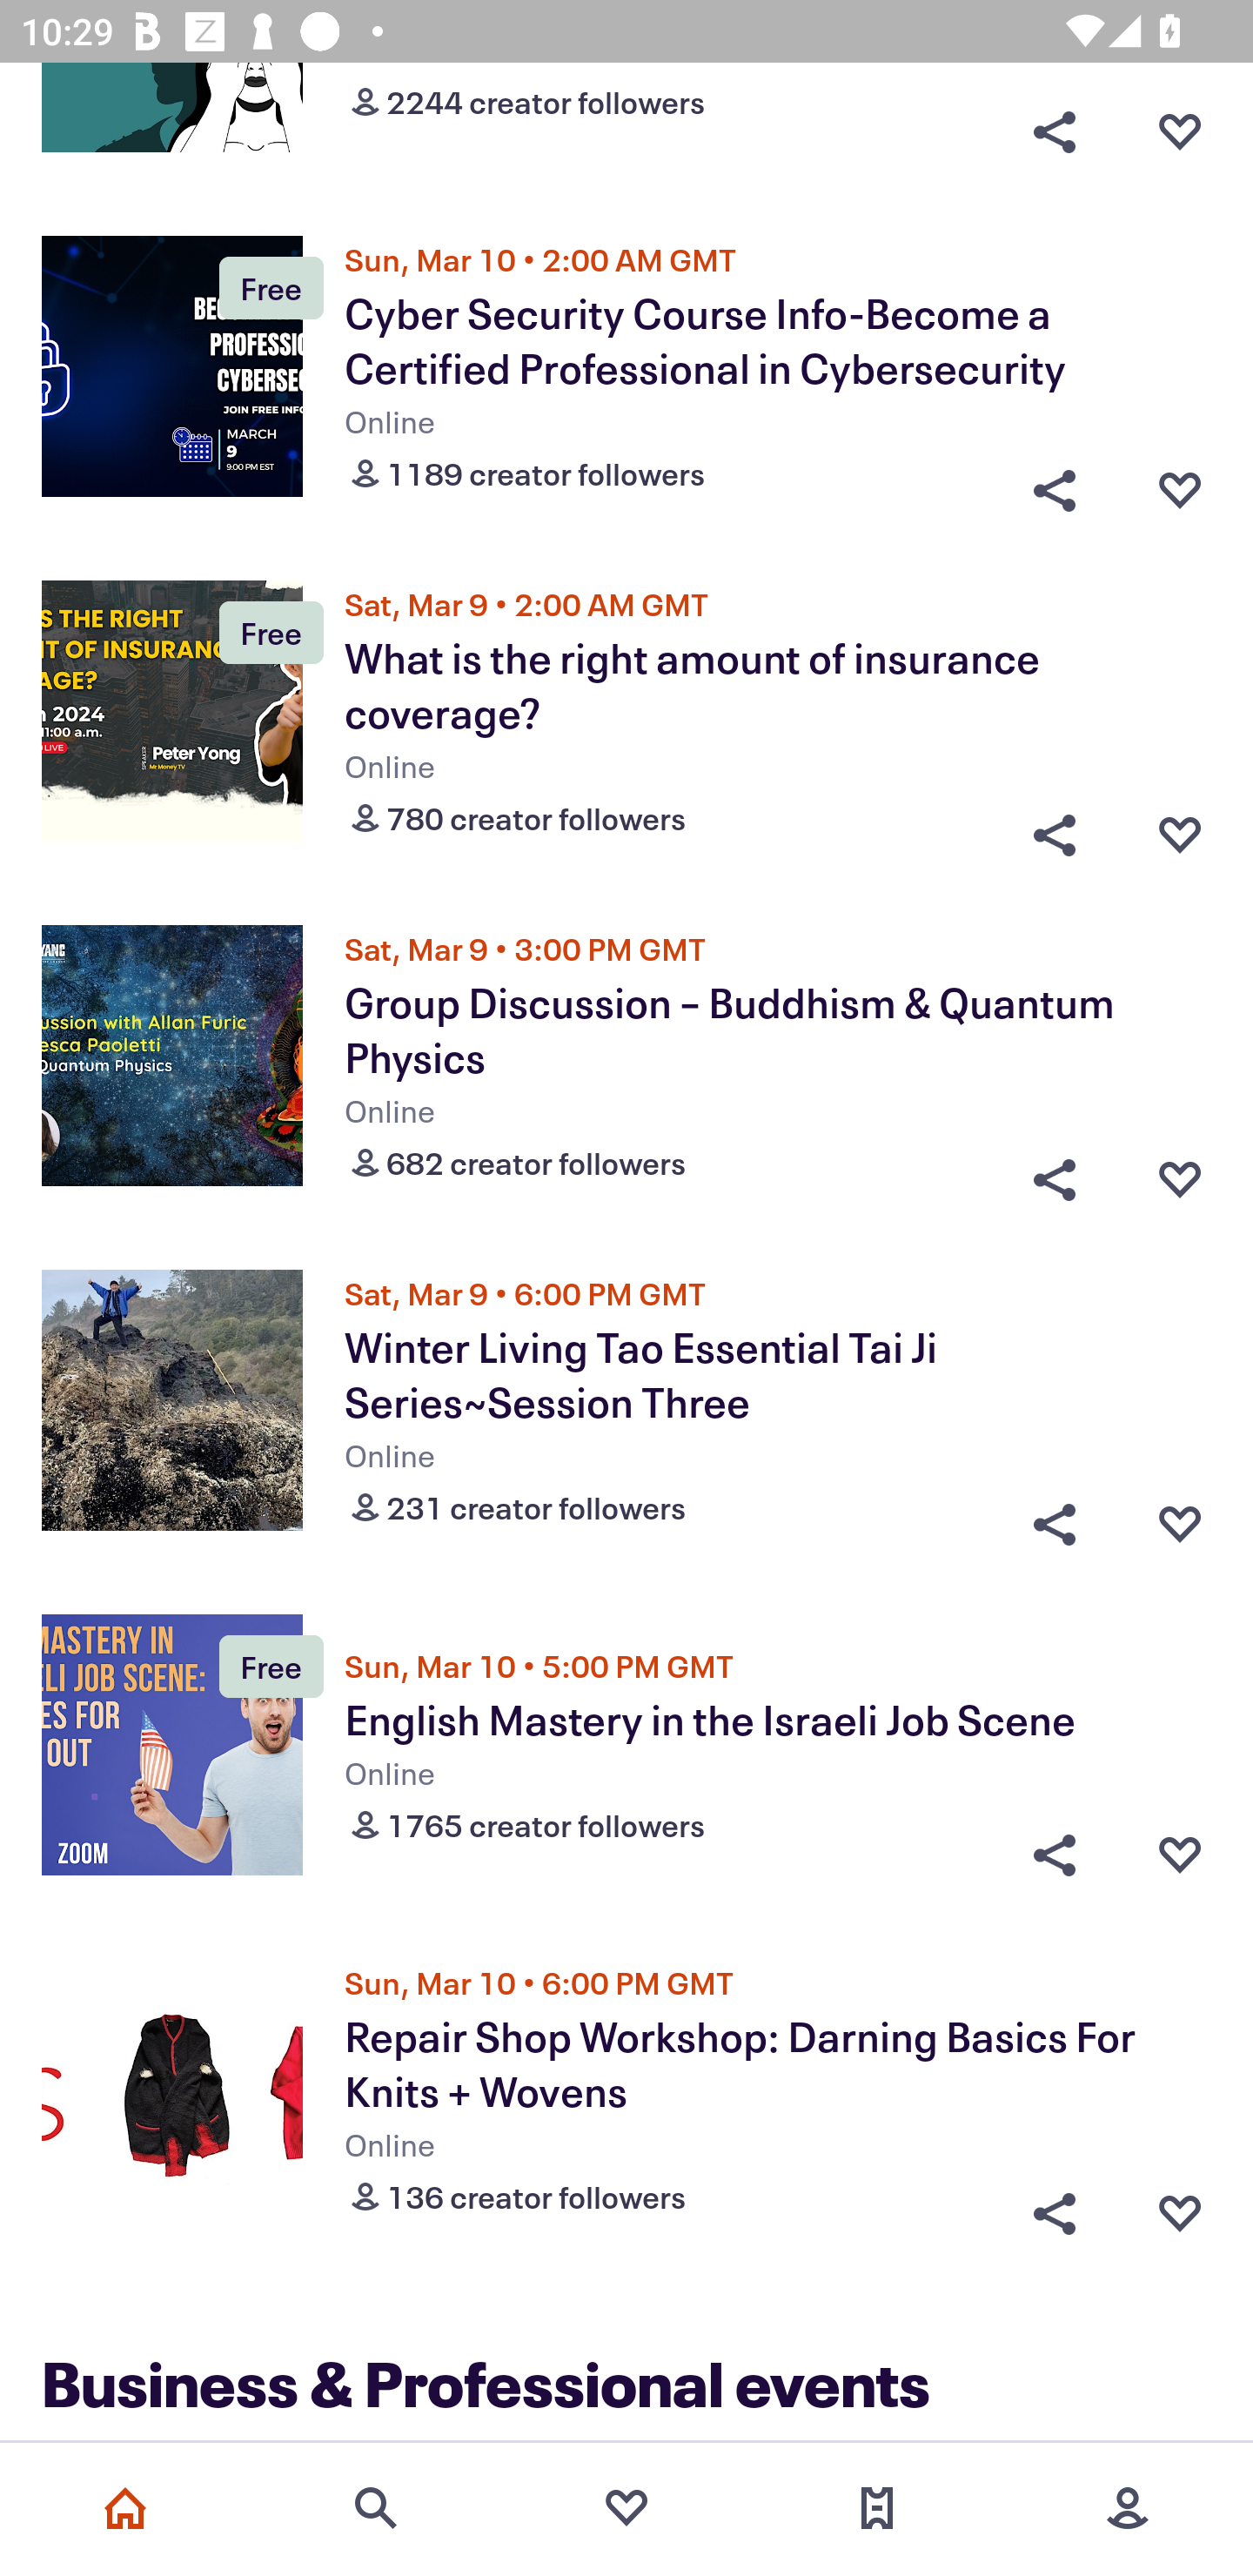  Describe the element at coordinates (376, 2508) in the screenshot. I see `Search events` at that location.